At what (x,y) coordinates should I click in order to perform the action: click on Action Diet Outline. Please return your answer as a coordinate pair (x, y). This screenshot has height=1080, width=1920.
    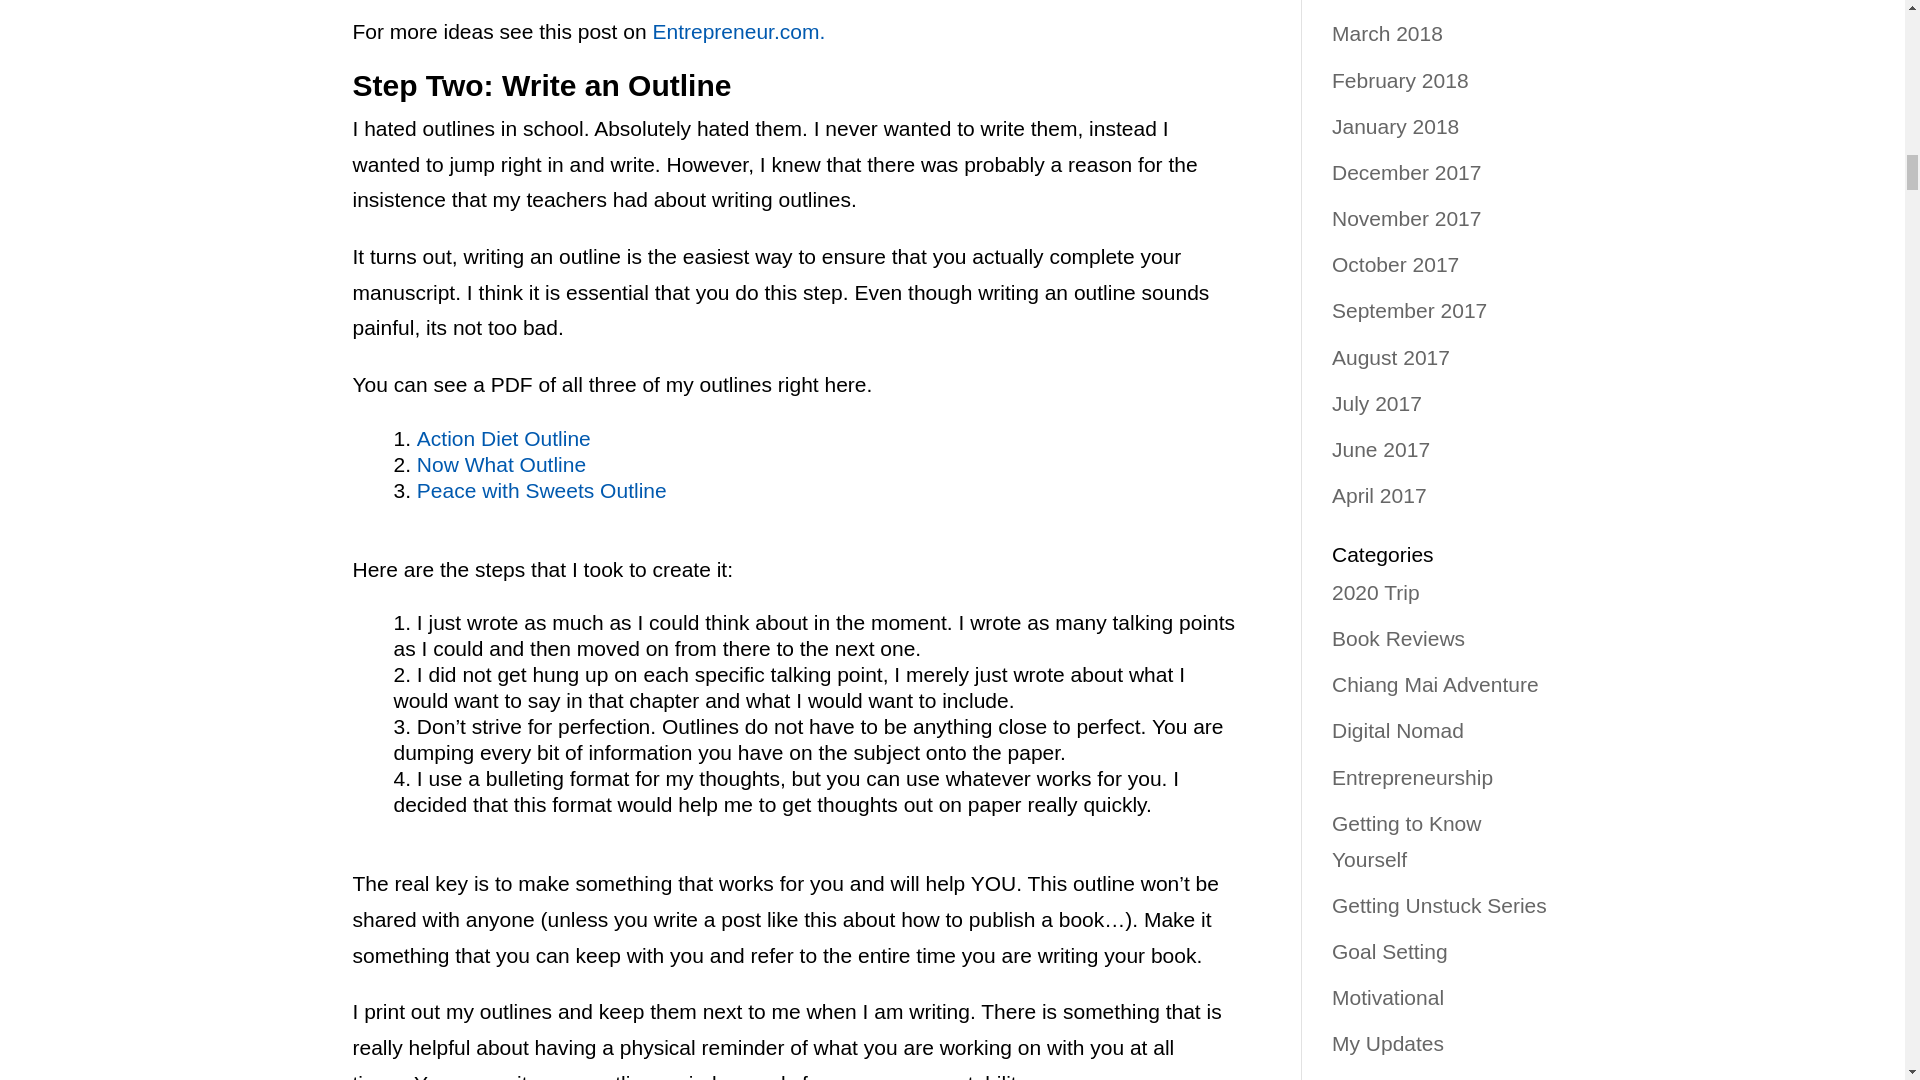
    Looking at the image, I should click on (504, 438).